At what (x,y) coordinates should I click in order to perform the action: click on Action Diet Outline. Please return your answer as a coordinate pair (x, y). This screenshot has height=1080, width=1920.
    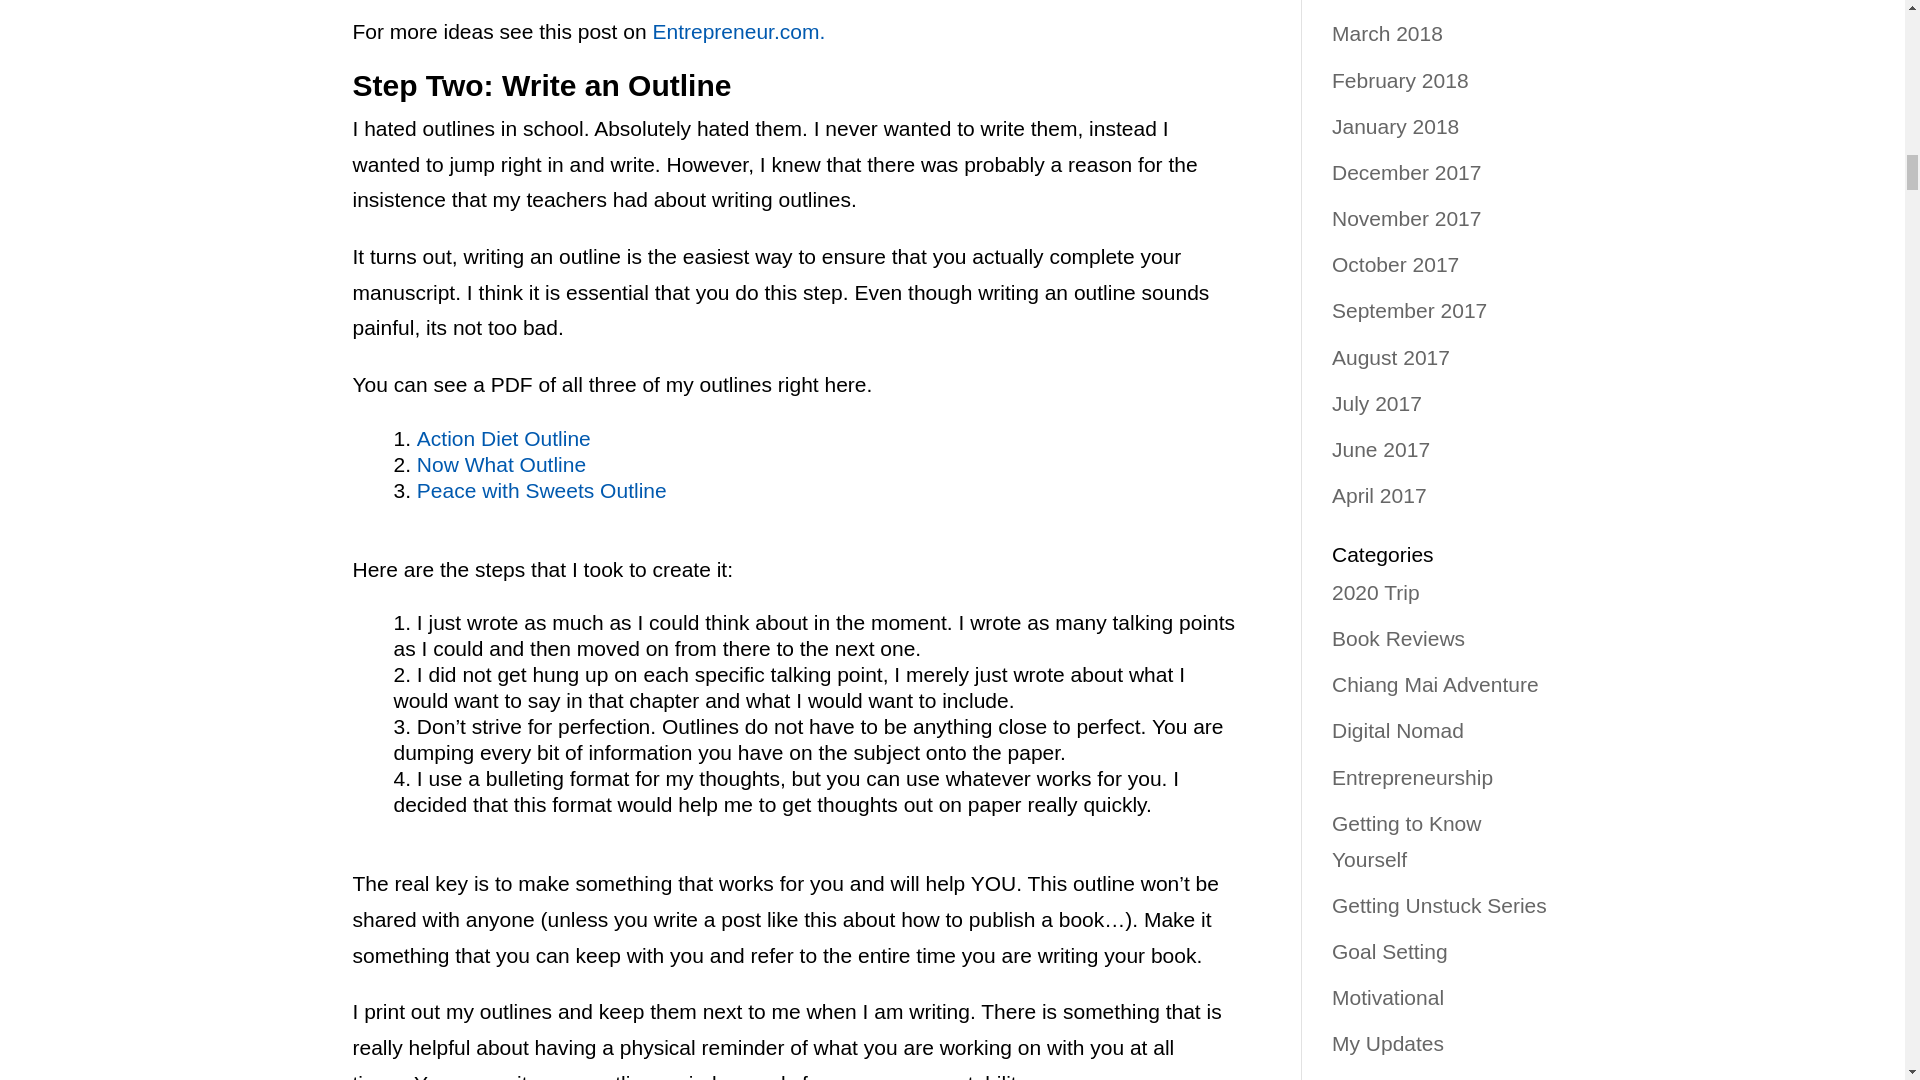
    Looking at the image, I should click on (504, 438).